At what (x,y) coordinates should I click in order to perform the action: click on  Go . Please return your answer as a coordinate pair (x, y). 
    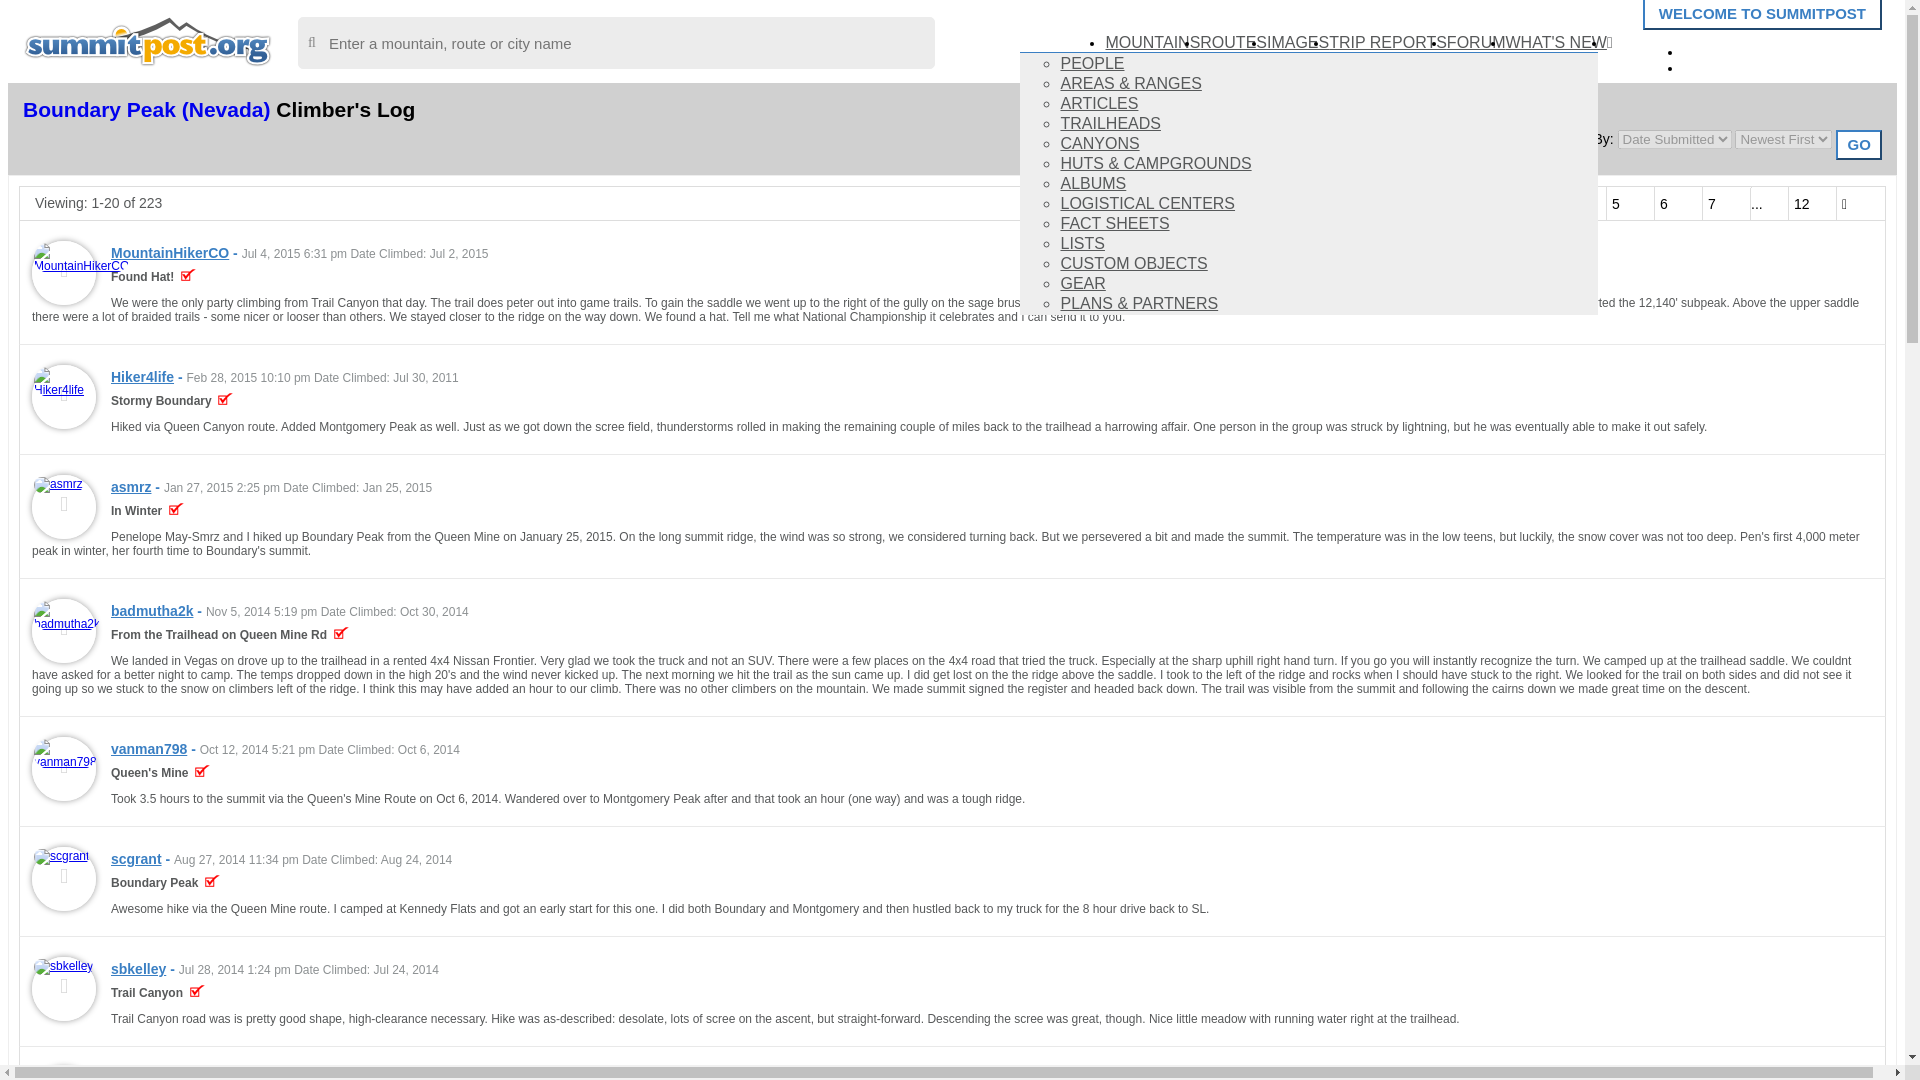
    Looking at the image, I should click on (1858, 144).